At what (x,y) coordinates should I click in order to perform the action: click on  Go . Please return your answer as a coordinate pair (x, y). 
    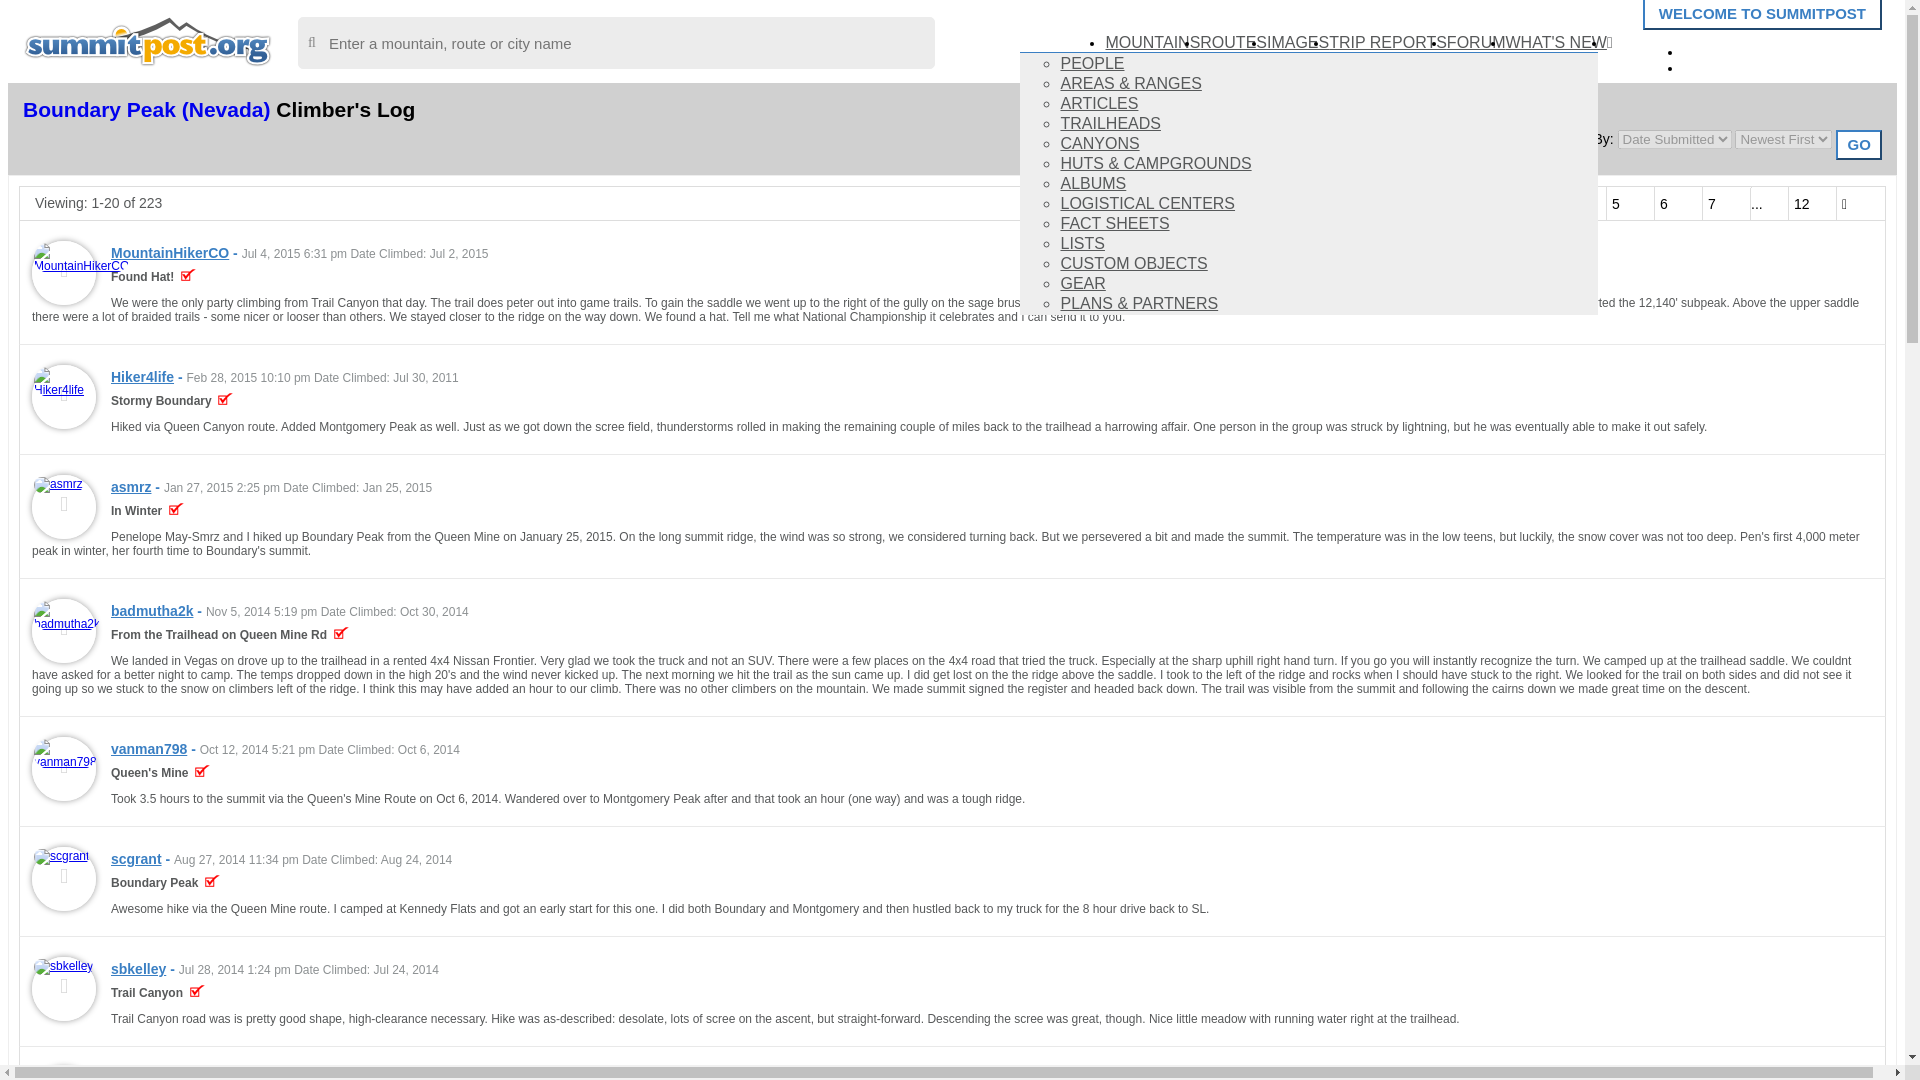
    Looking at the image, I should click on (1858, 144).